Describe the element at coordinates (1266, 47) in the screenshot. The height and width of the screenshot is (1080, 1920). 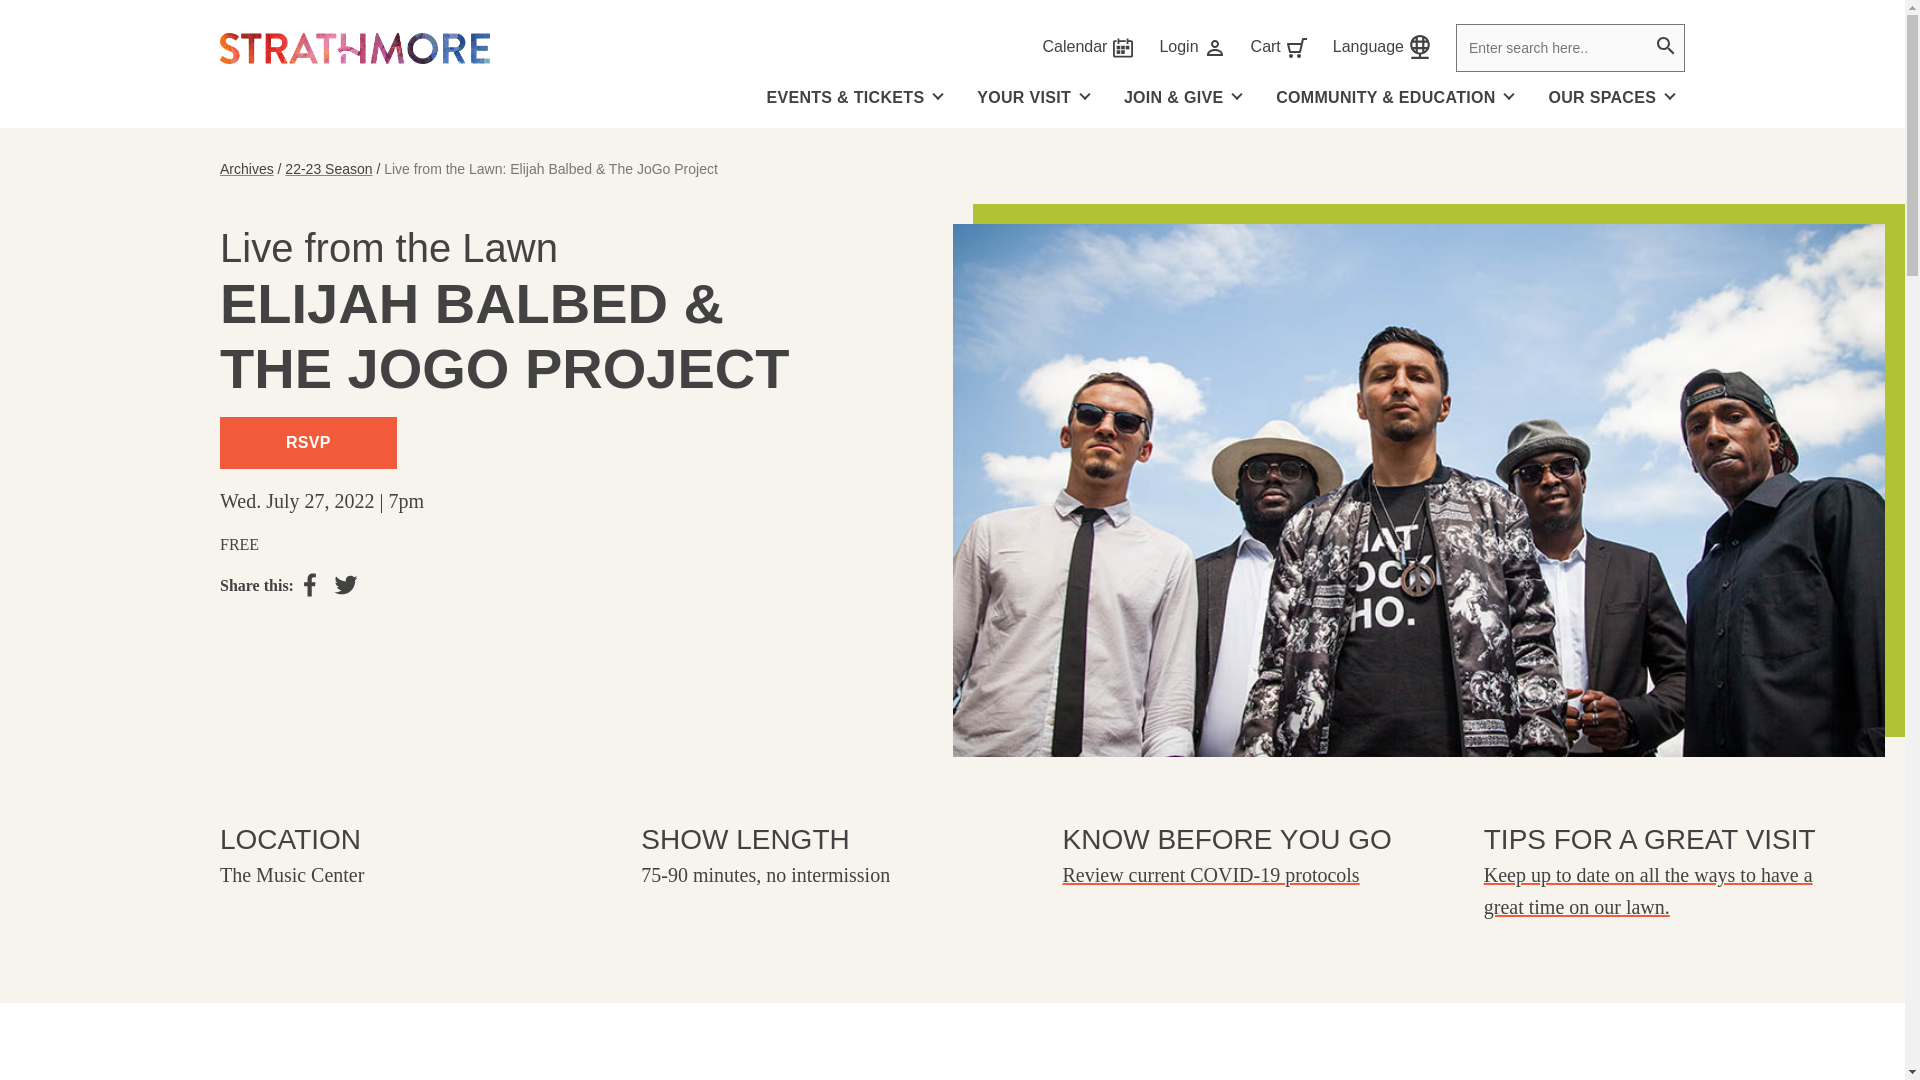
I see `Welcome Back` at that location.